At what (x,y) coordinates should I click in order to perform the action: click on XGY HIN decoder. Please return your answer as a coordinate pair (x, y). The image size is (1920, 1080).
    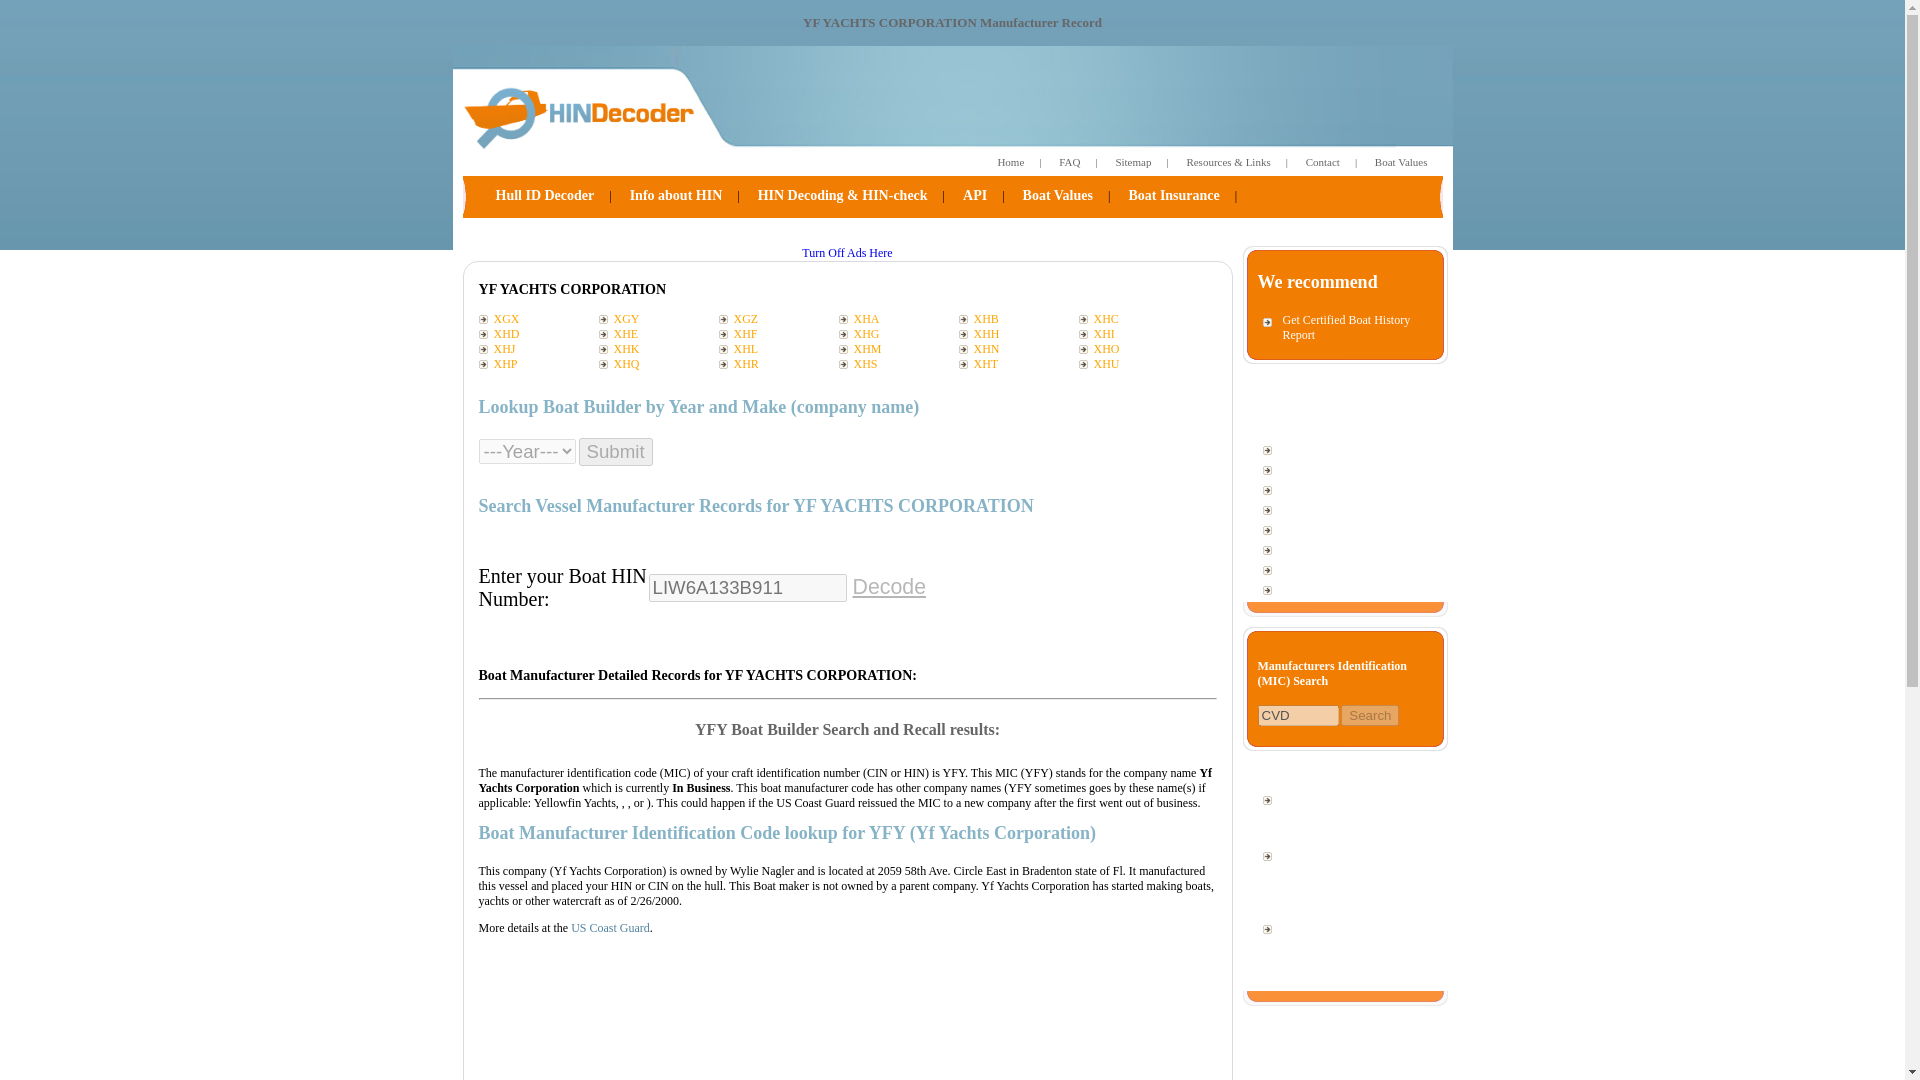
    Looking at the image, I should click on (658, 320).